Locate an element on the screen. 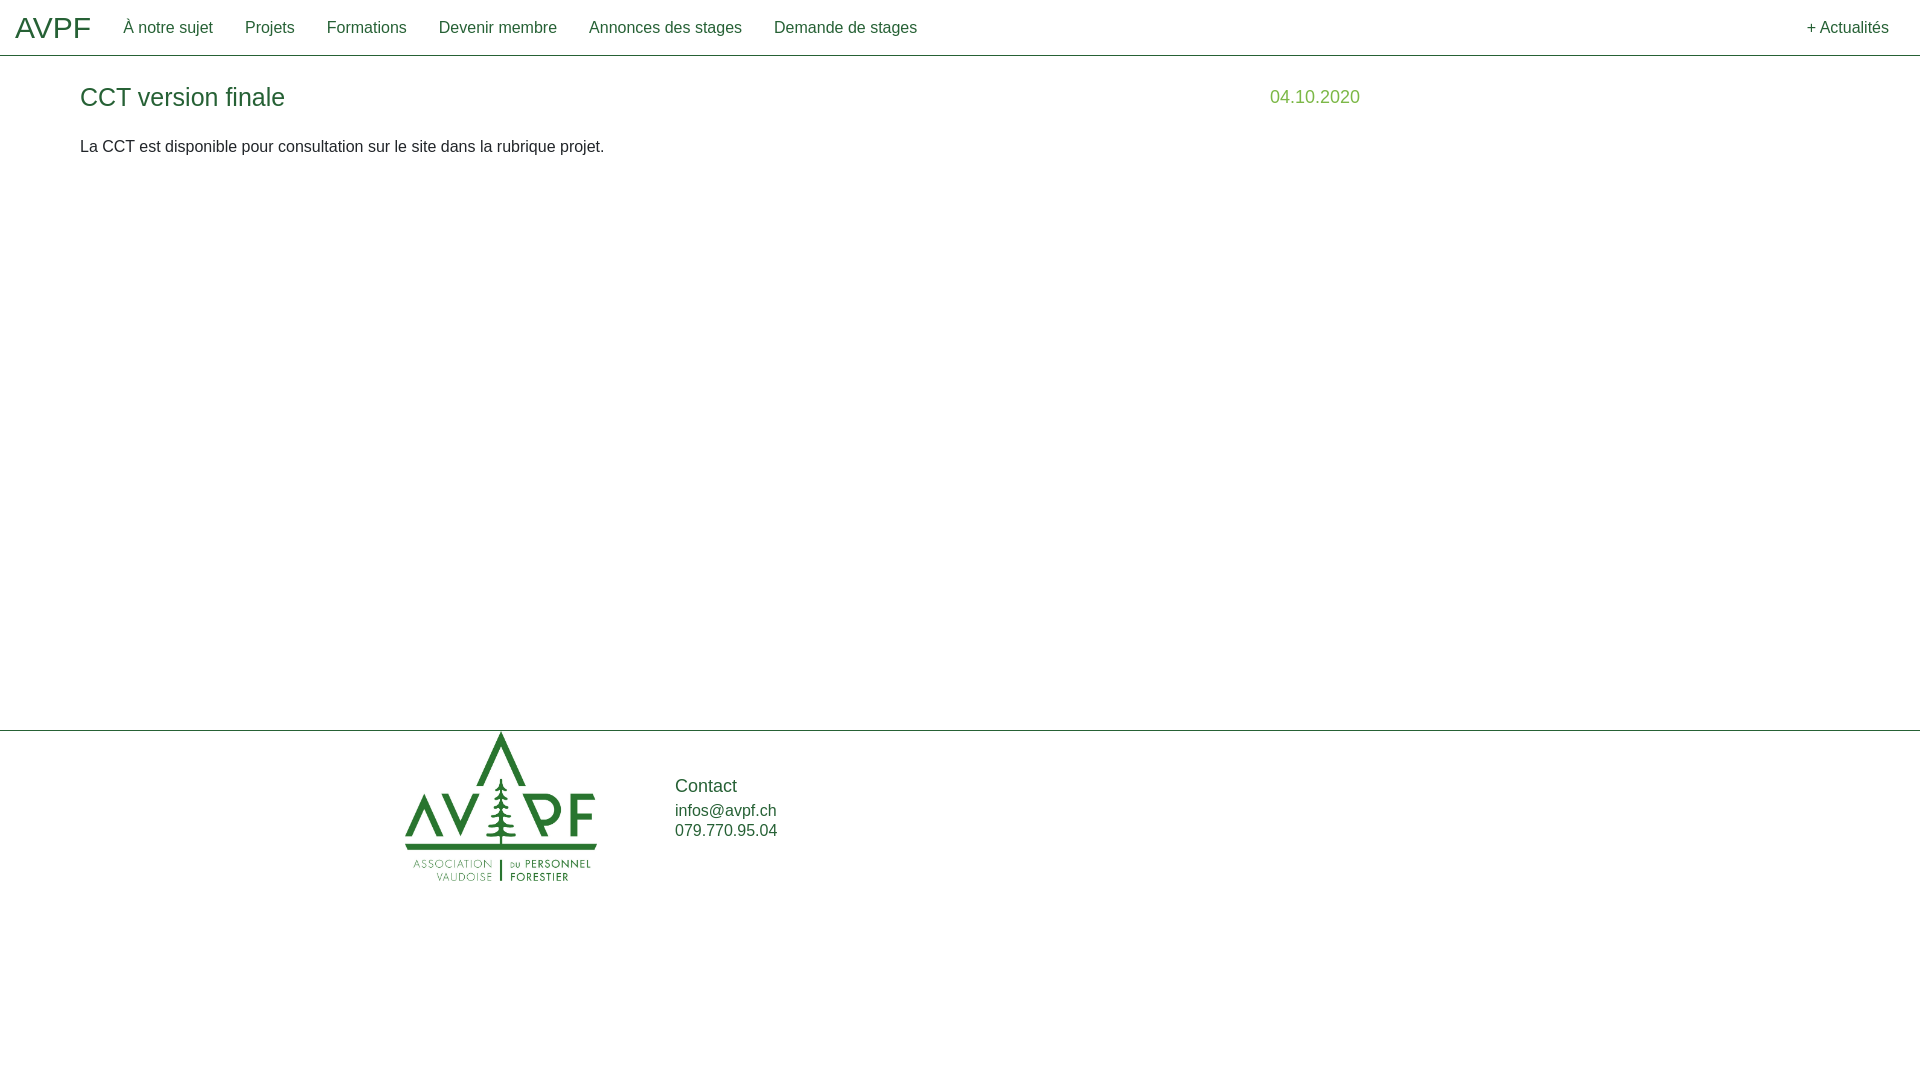 The height and width of the screenshot is (1080, 1920). Valider is located at coordinates (1492, 330).